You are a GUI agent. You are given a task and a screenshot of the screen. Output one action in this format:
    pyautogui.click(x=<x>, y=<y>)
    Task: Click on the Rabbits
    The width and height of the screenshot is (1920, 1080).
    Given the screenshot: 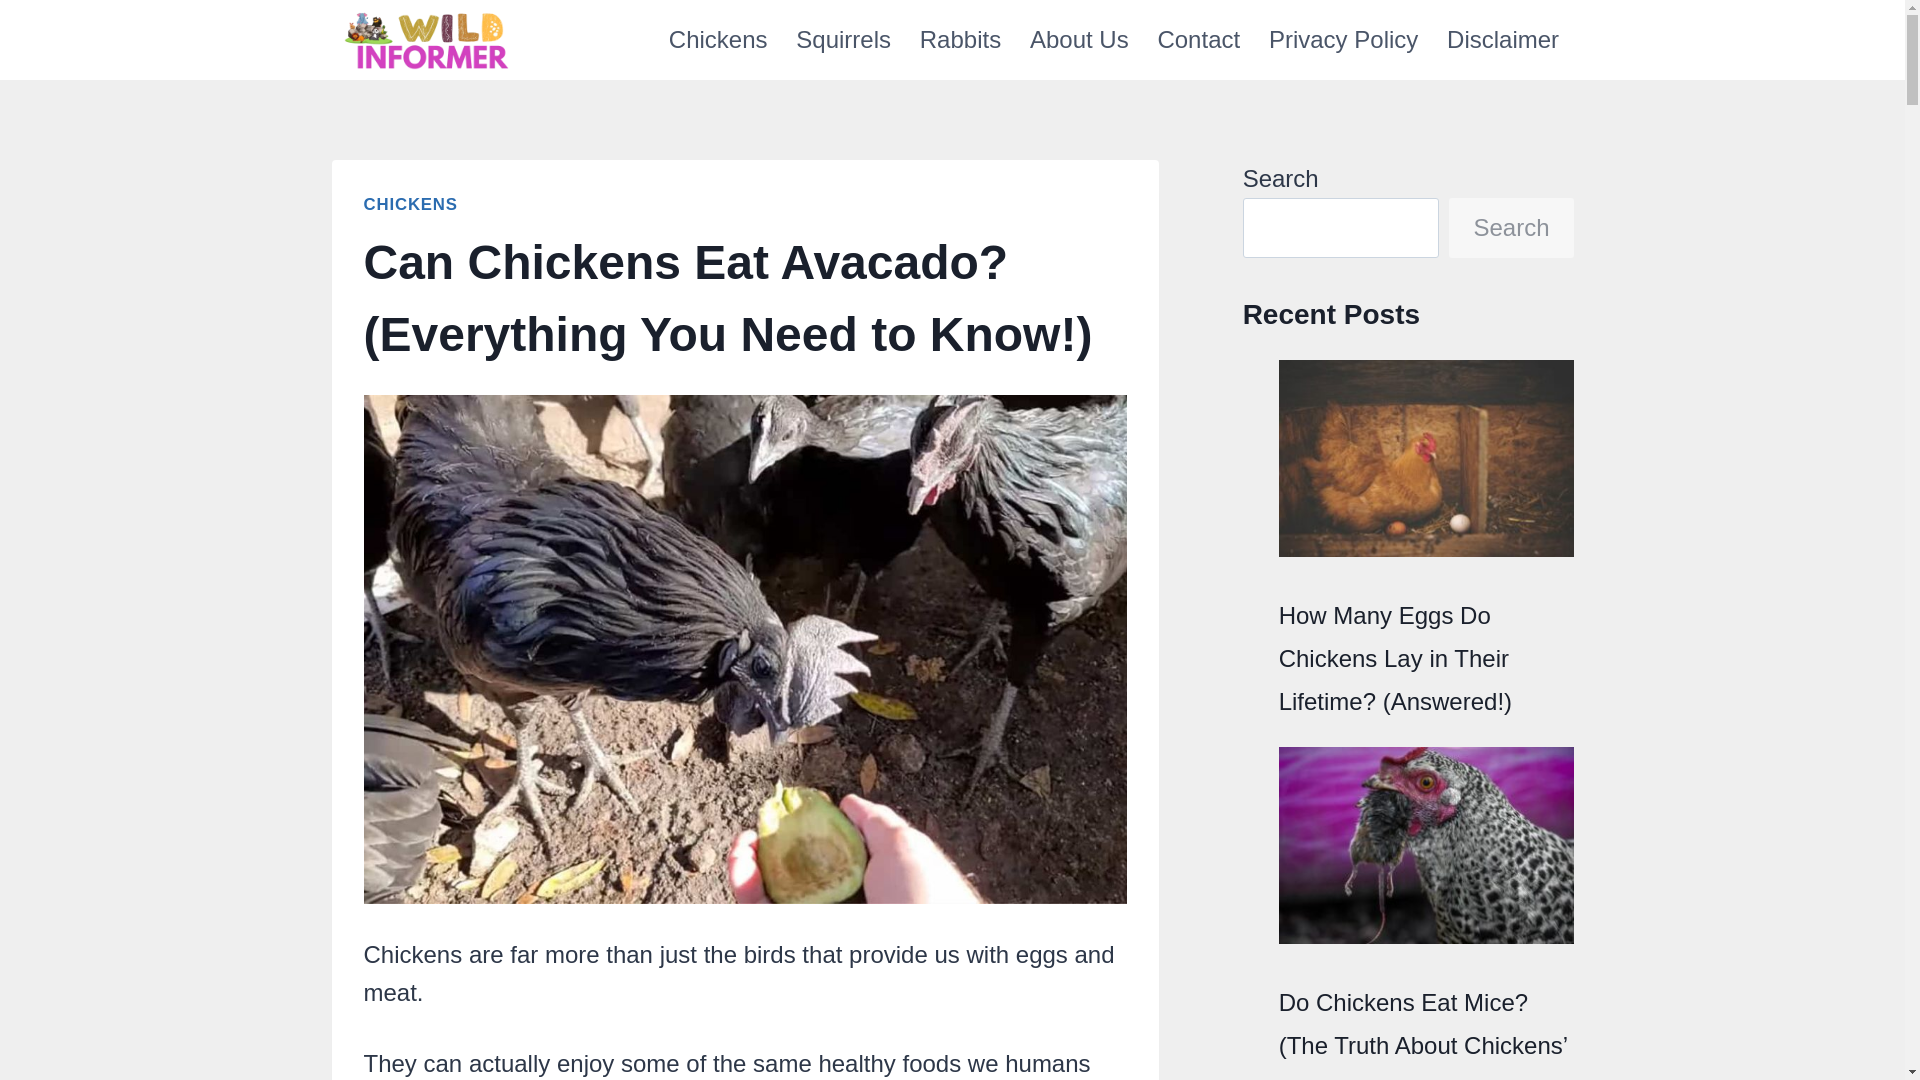 What is the action you would take?
    pyautogui.click(x=960, y=40)
    